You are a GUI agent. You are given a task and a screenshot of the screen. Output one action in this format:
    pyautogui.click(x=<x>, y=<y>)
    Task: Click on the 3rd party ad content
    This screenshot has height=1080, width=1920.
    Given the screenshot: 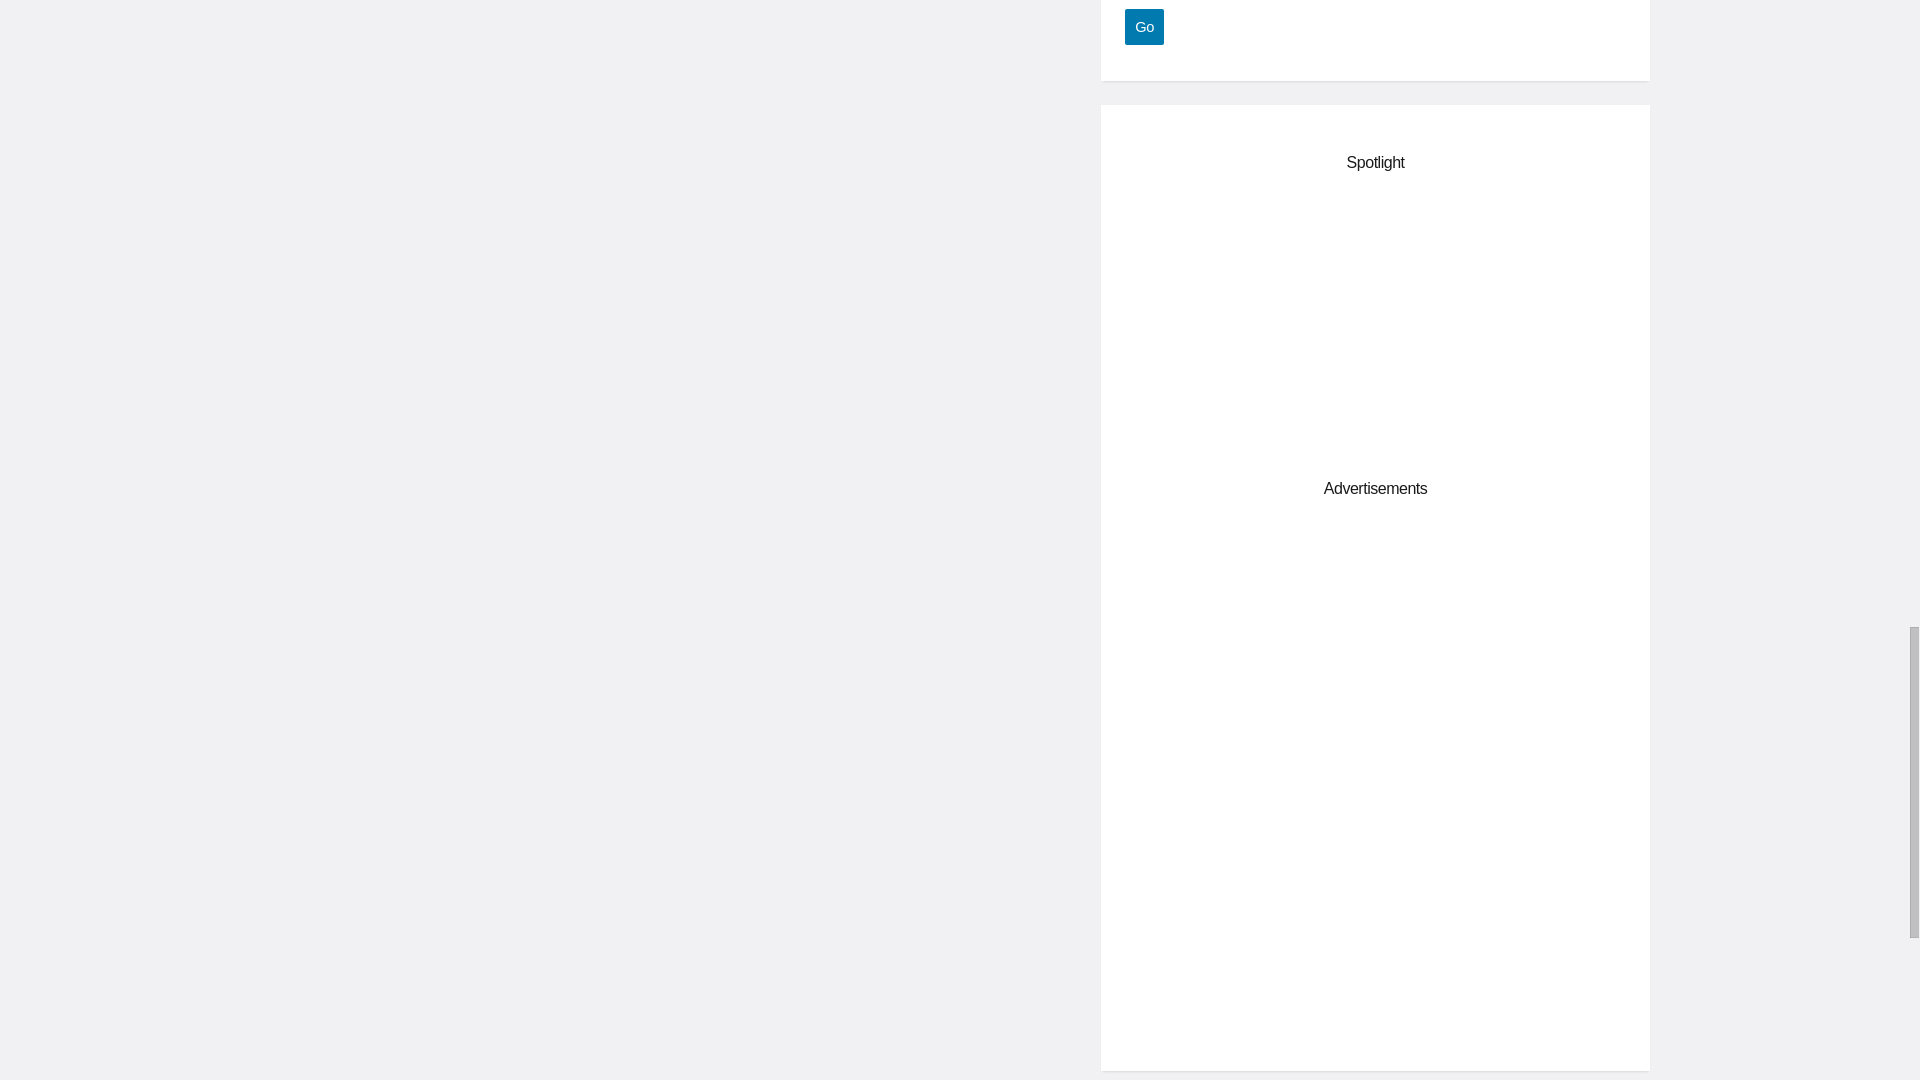 What is the action you would take?
    pyautogui.click(x=1376, y=322)
    